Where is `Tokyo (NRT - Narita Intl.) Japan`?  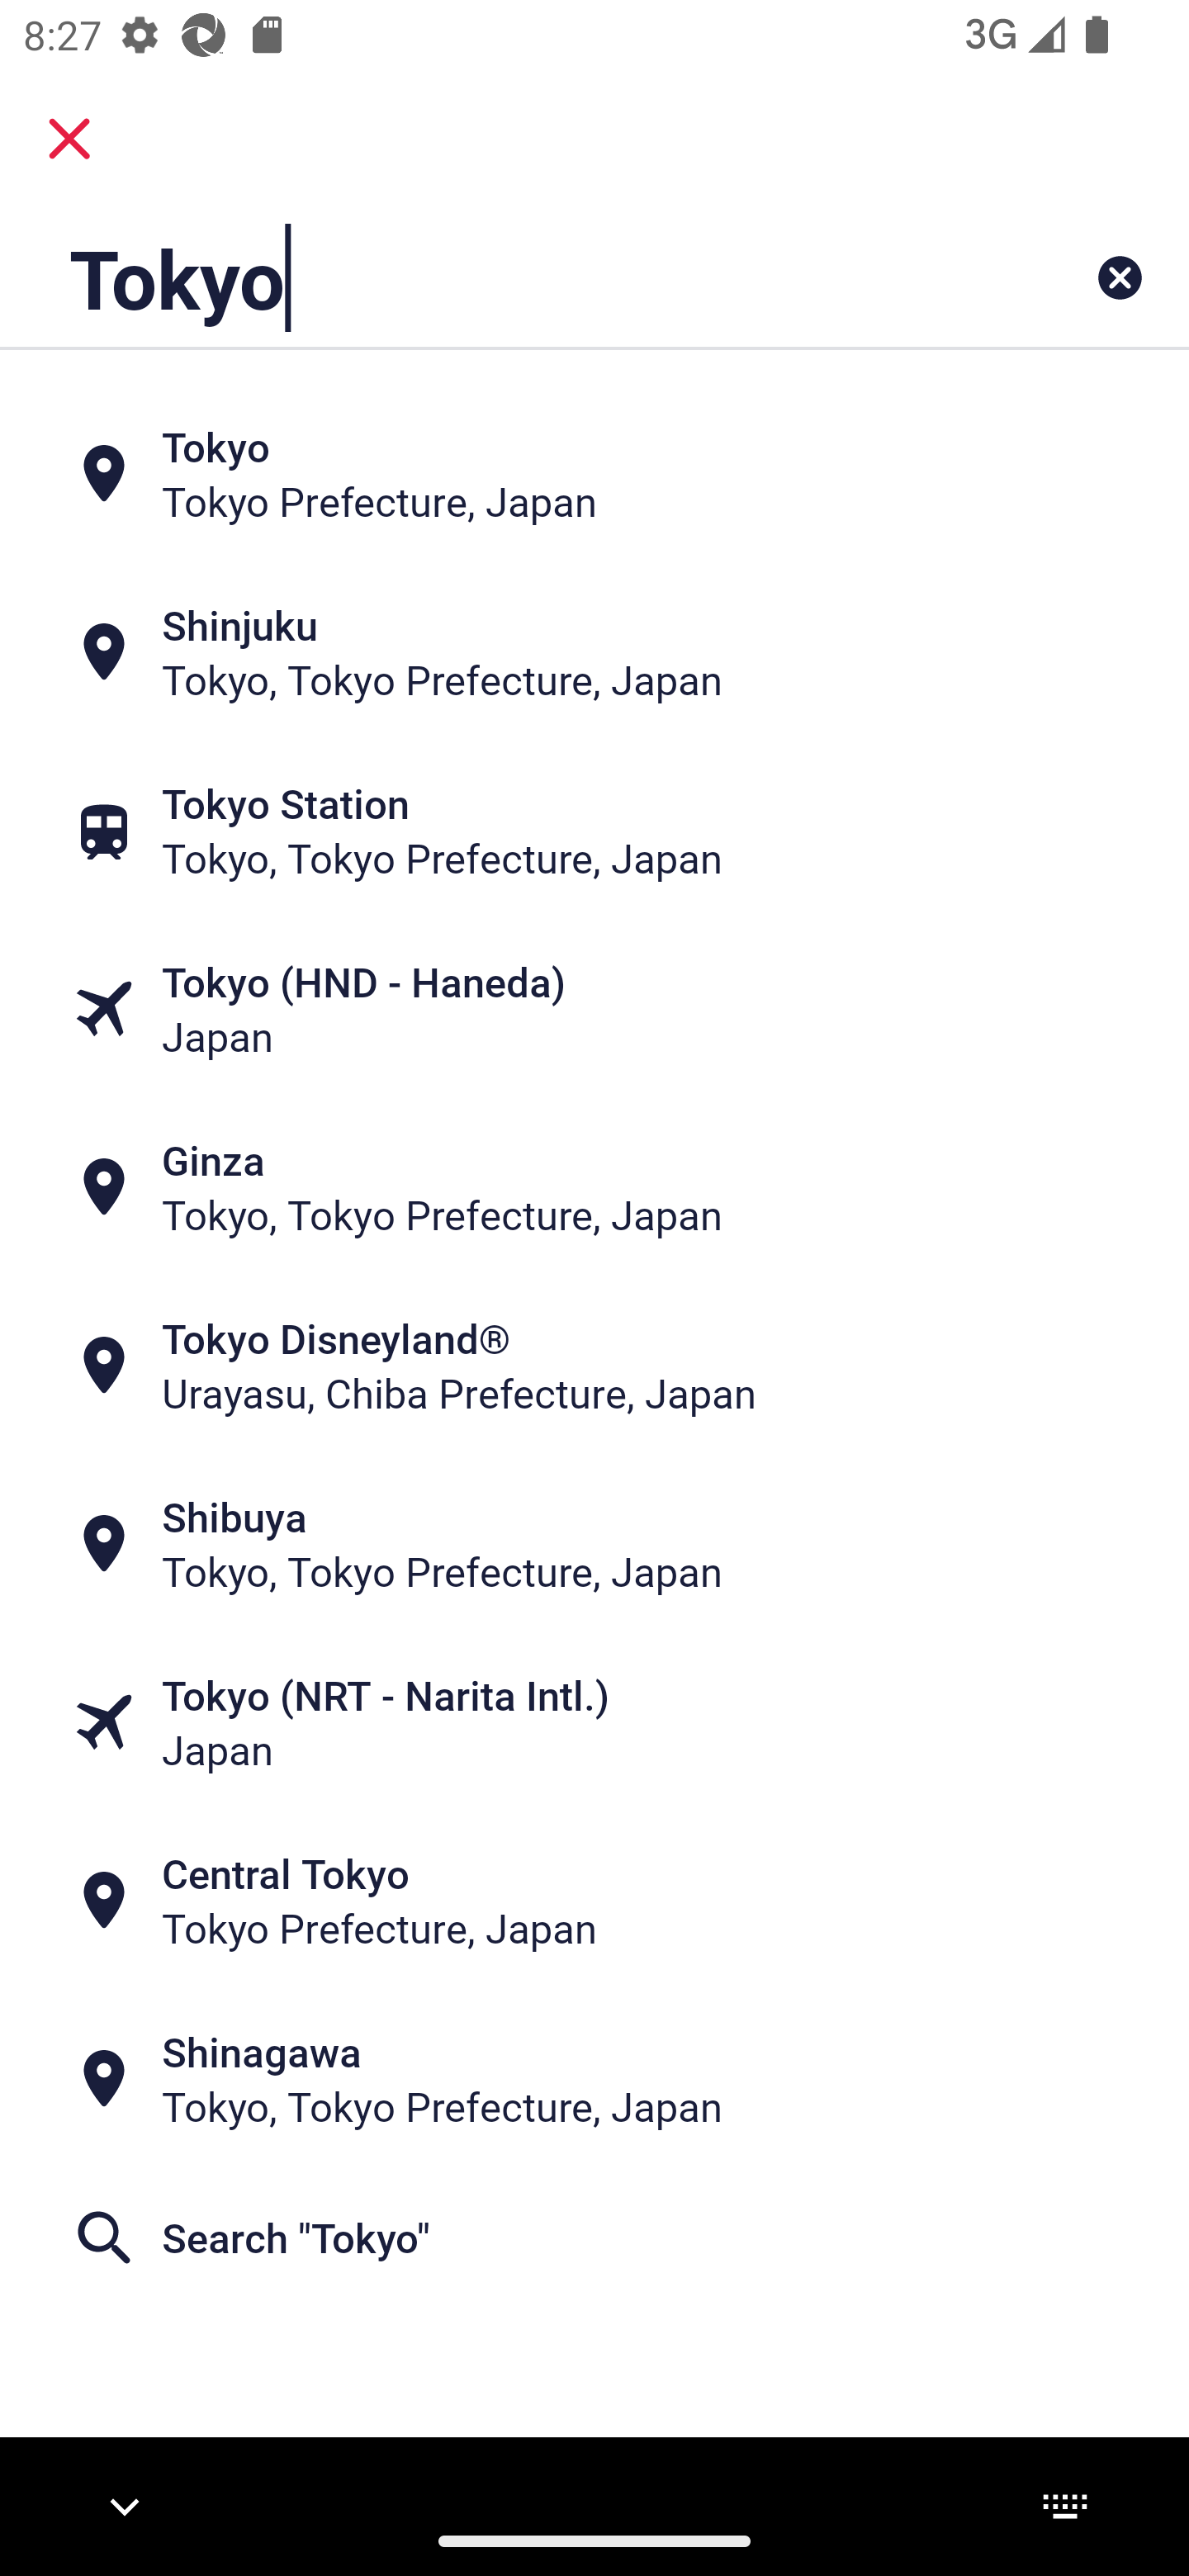 Tokyo (NRT - Narita Intl.) Japan is located at coordinates (594, 1722).